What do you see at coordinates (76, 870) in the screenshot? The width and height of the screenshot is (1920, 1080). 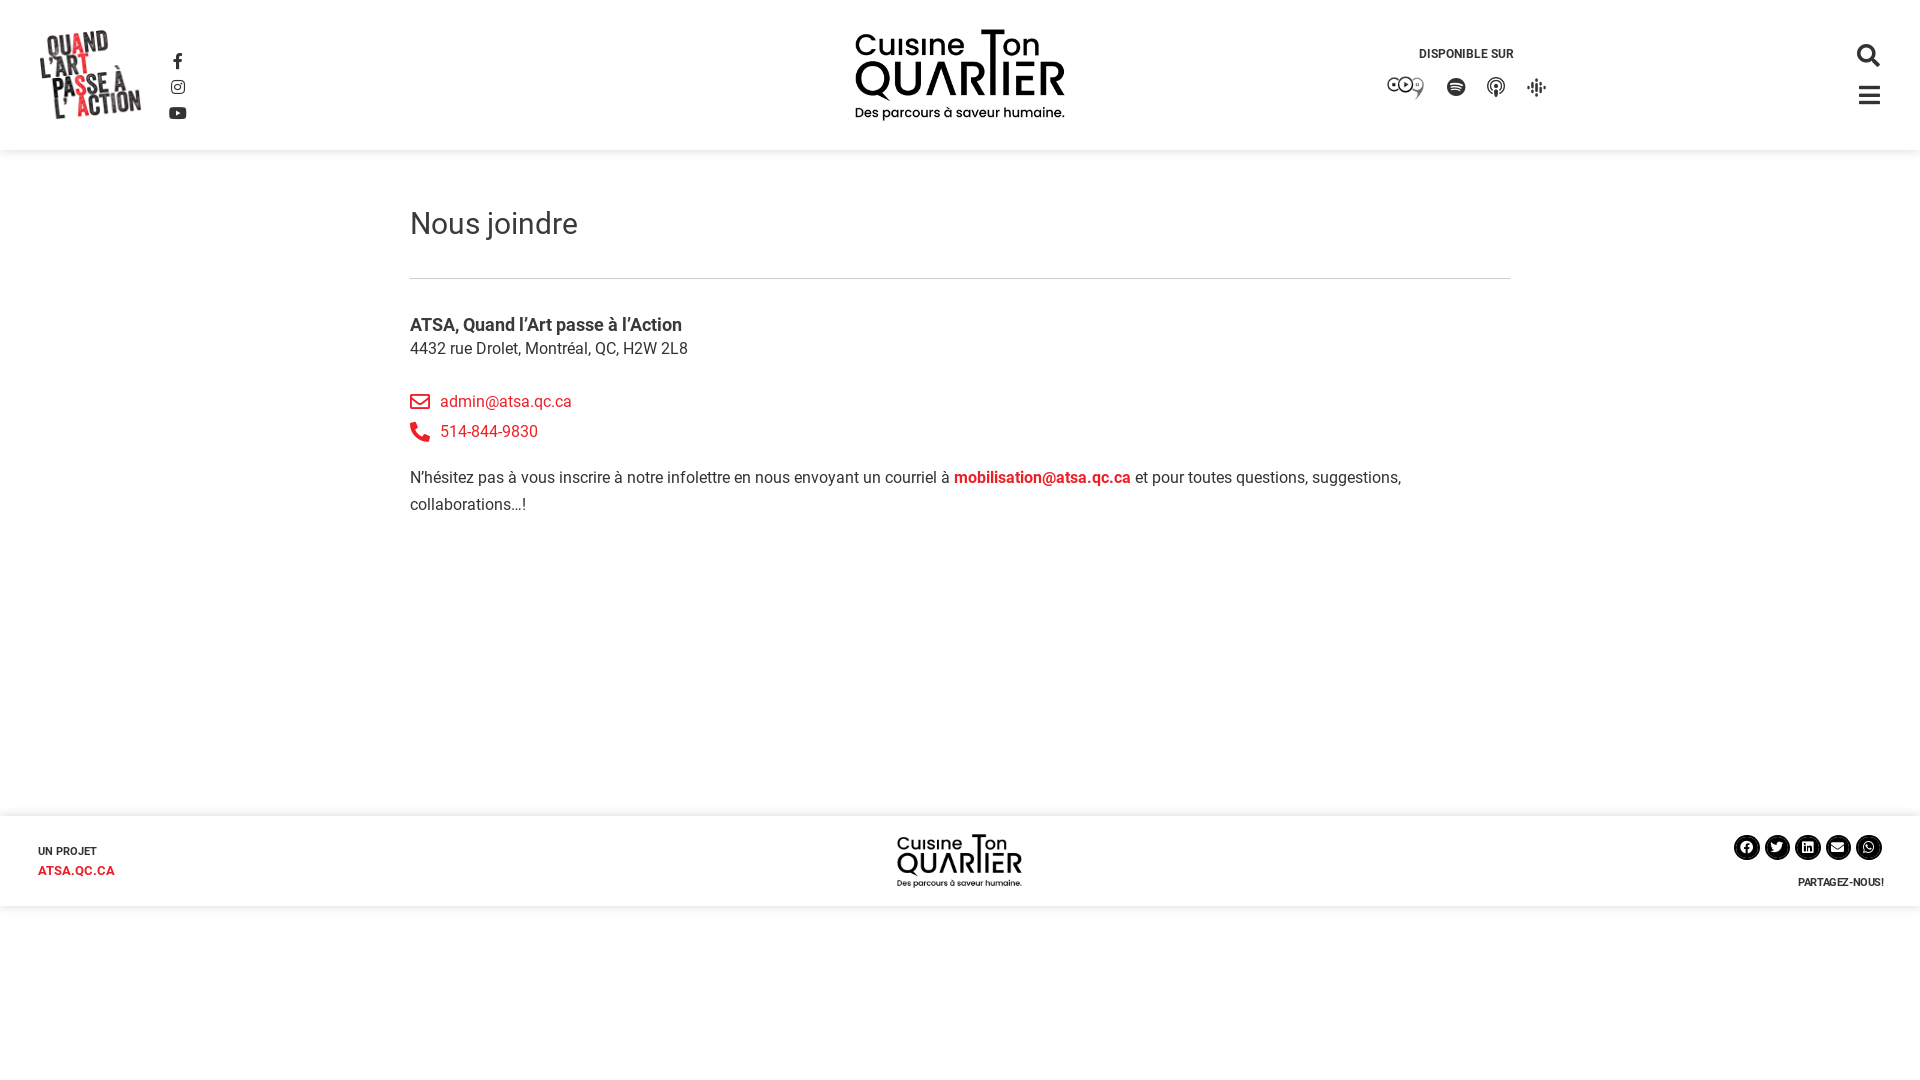 I see `ATSA.QC.CA` at bounding box center [76, 870].